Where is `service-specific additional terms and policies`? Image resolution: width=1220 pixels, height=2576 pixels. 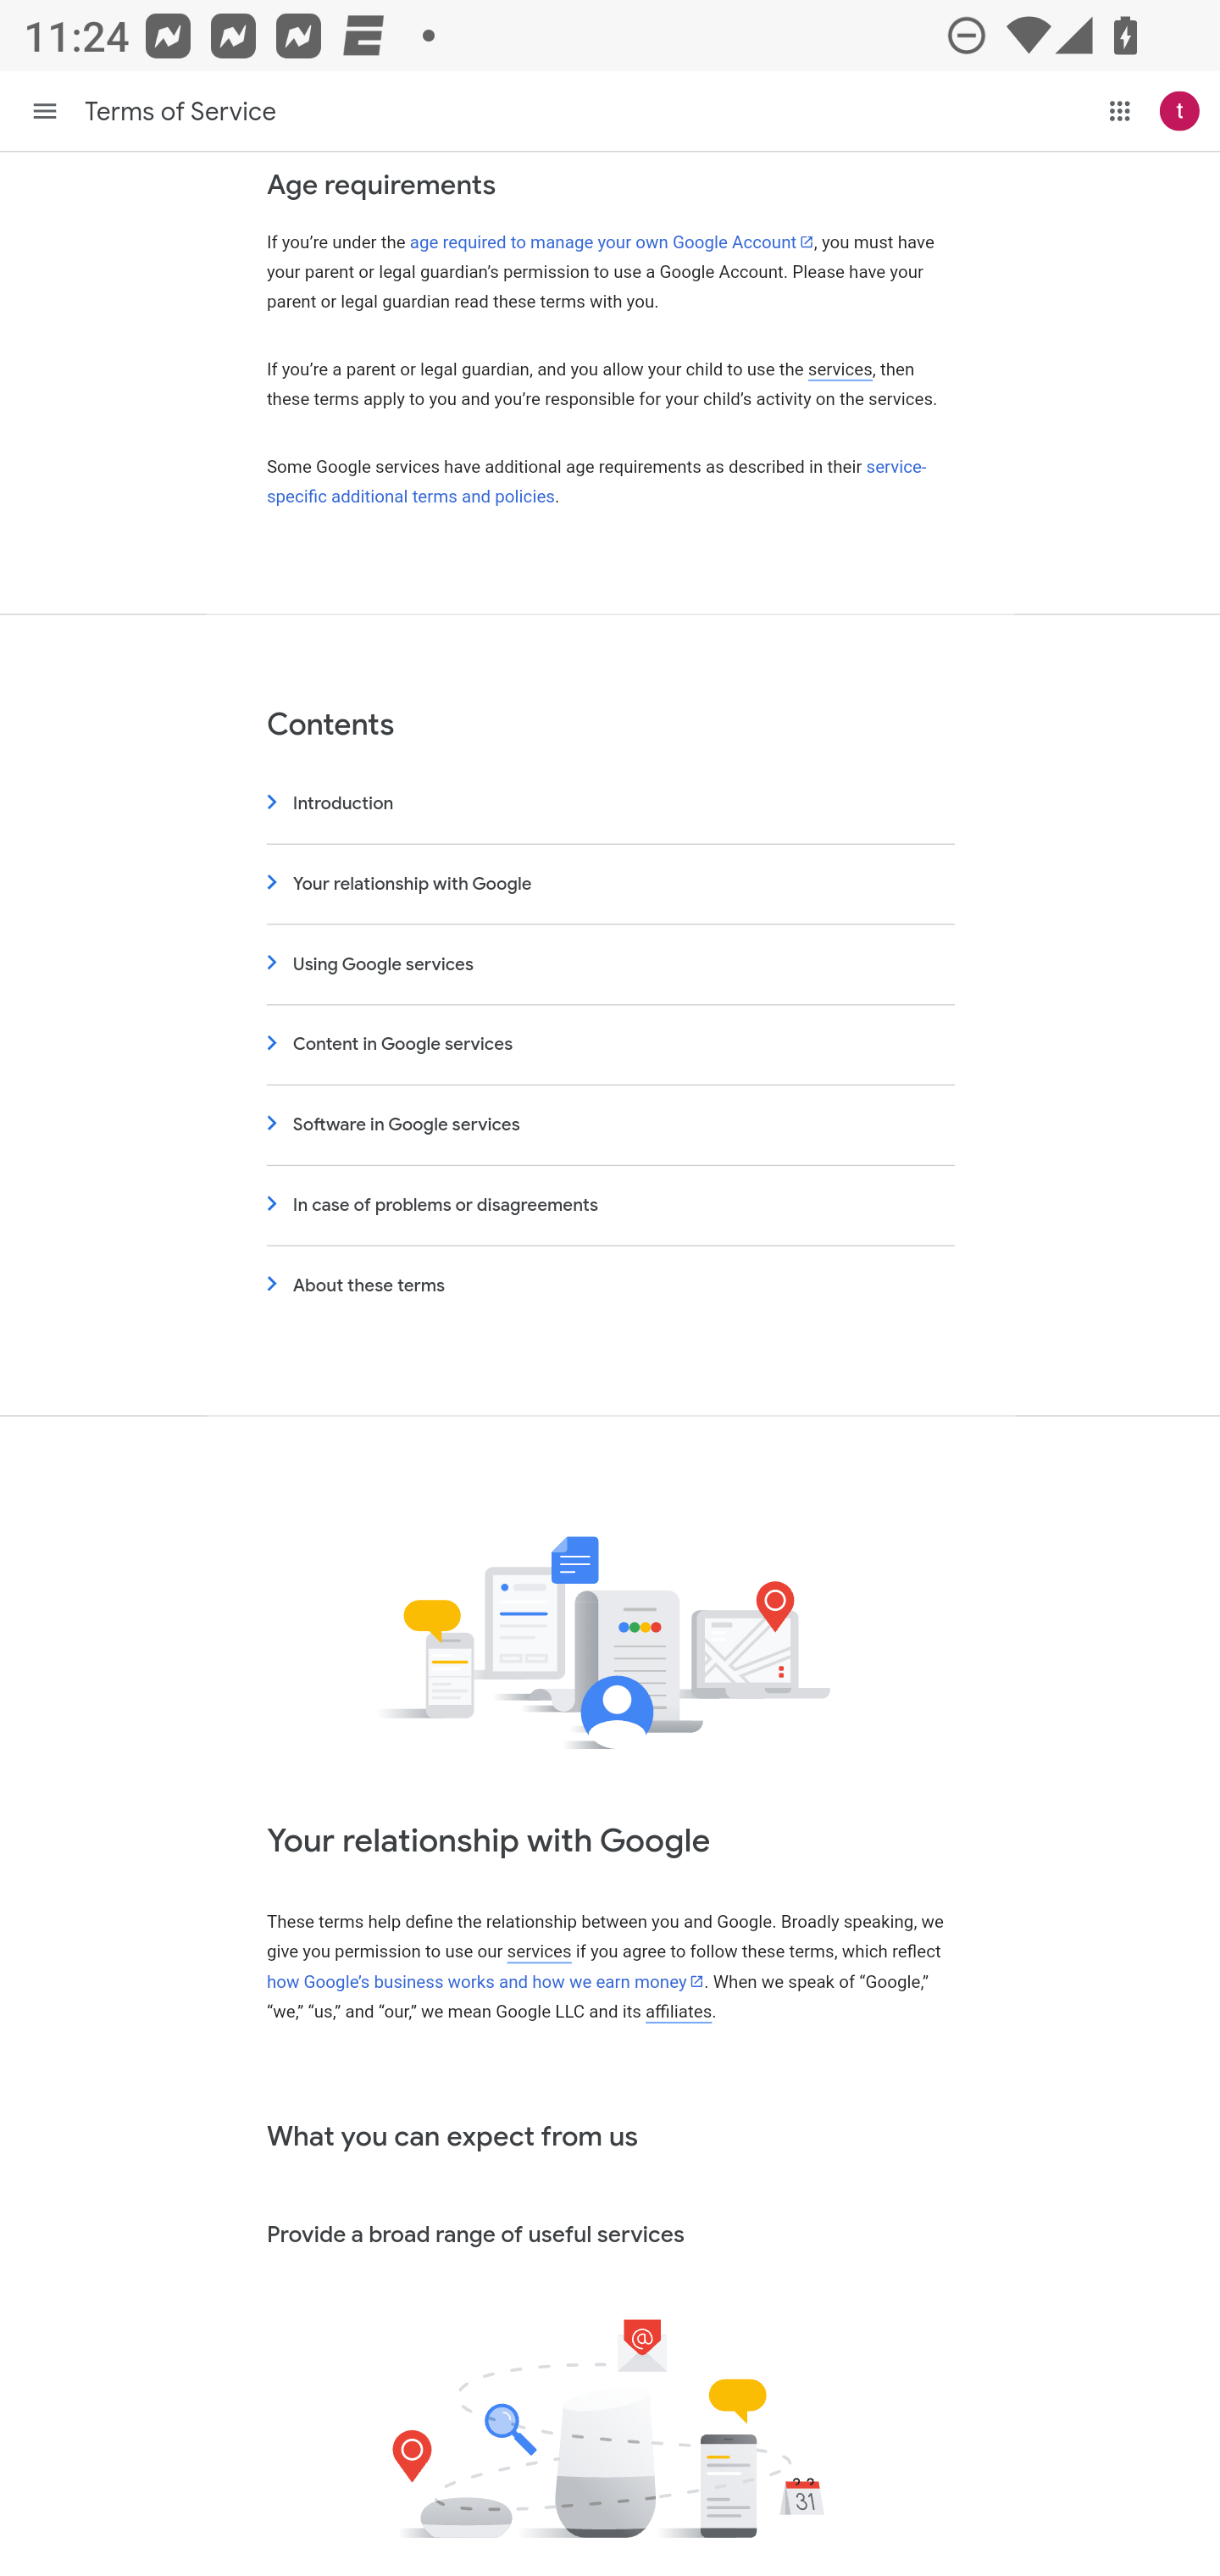 service-specific additional terms and policies is located at coordinates (596, 481).